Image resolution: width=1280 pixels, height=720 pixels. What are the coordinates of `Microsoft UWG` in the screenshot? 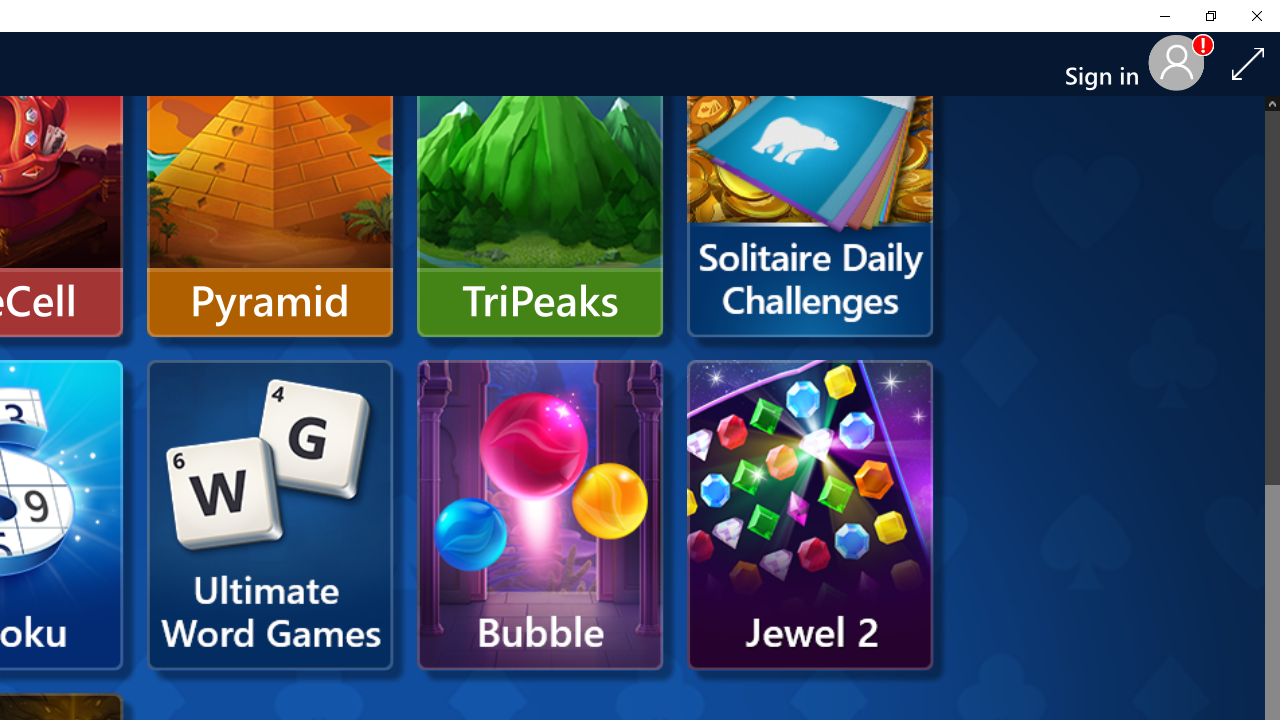 It's located at (270, 515).